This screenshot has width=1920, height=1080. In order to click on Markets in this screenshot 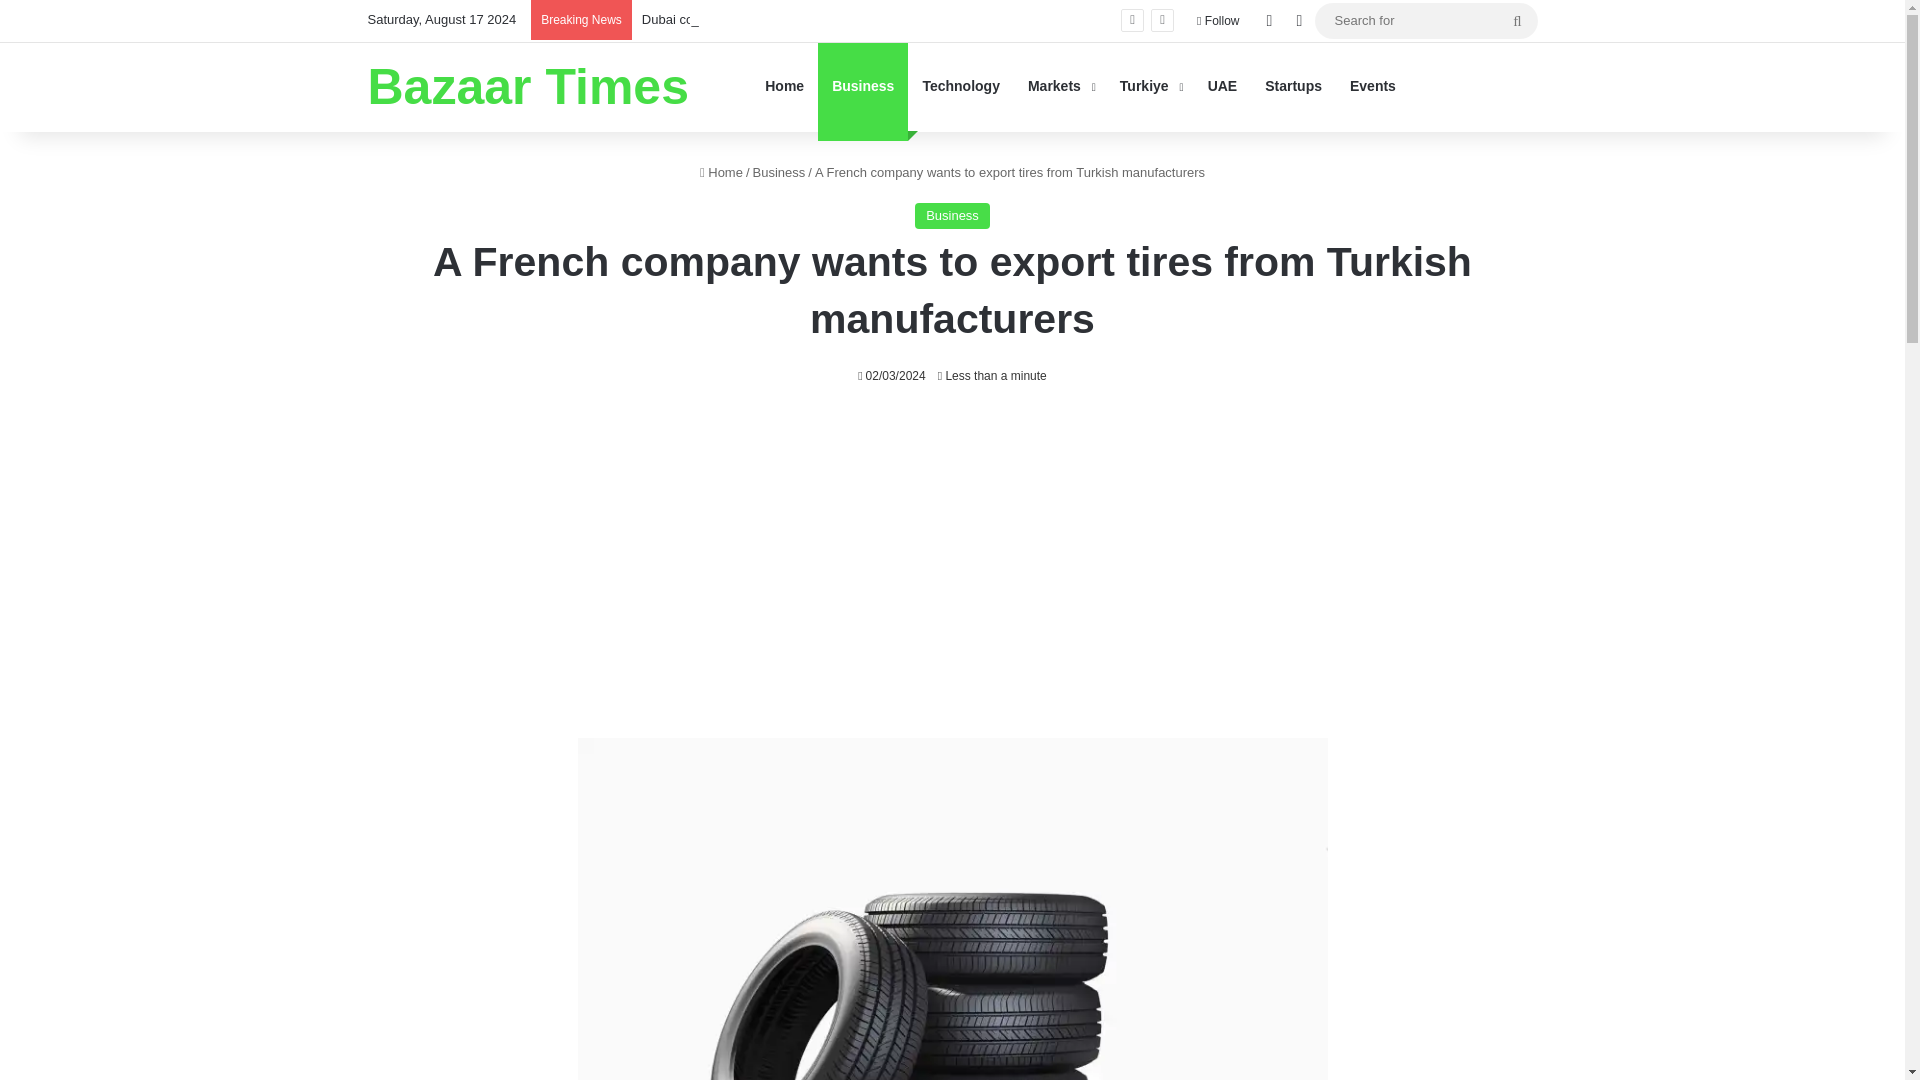, I will do `click(1059, 86)`.